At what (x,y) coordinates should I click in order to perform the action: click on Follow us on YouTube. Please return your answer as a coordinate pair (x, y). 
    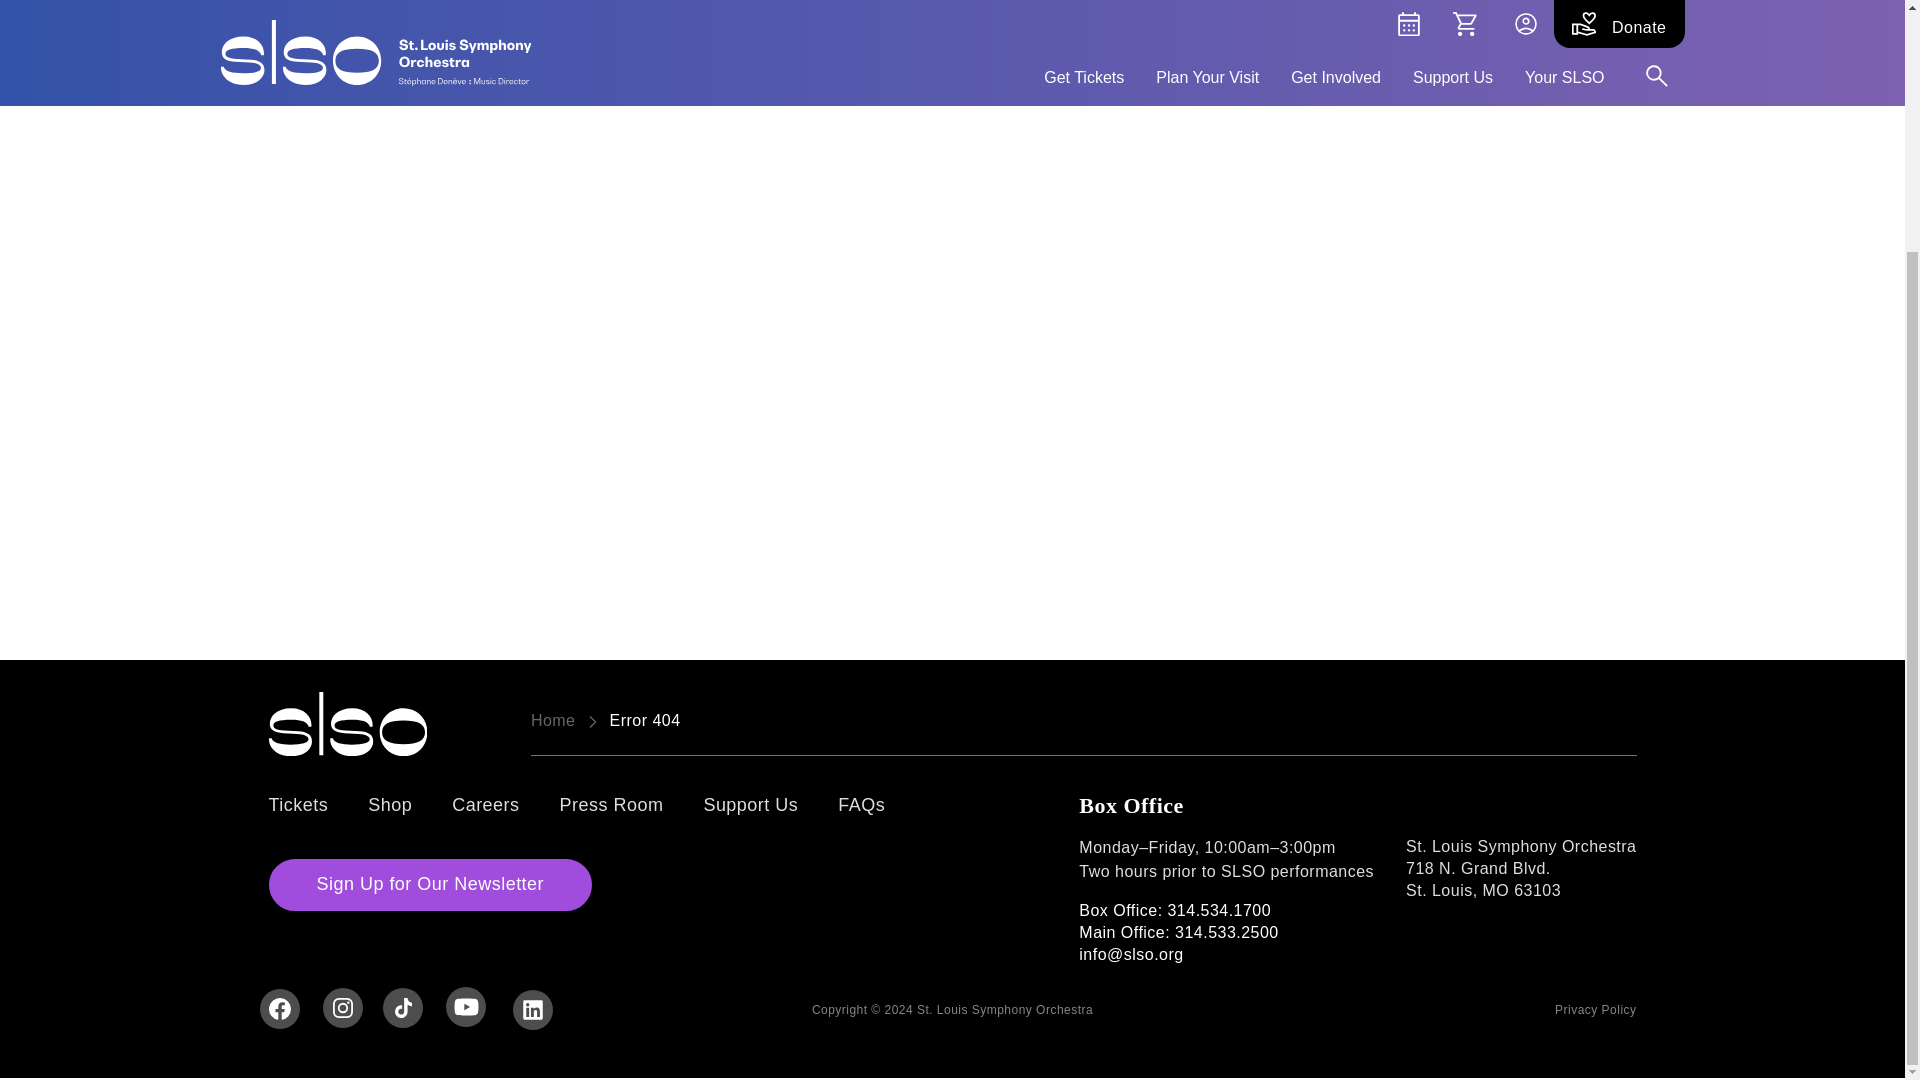
    Looking at the image, I should click on (466, 1006).